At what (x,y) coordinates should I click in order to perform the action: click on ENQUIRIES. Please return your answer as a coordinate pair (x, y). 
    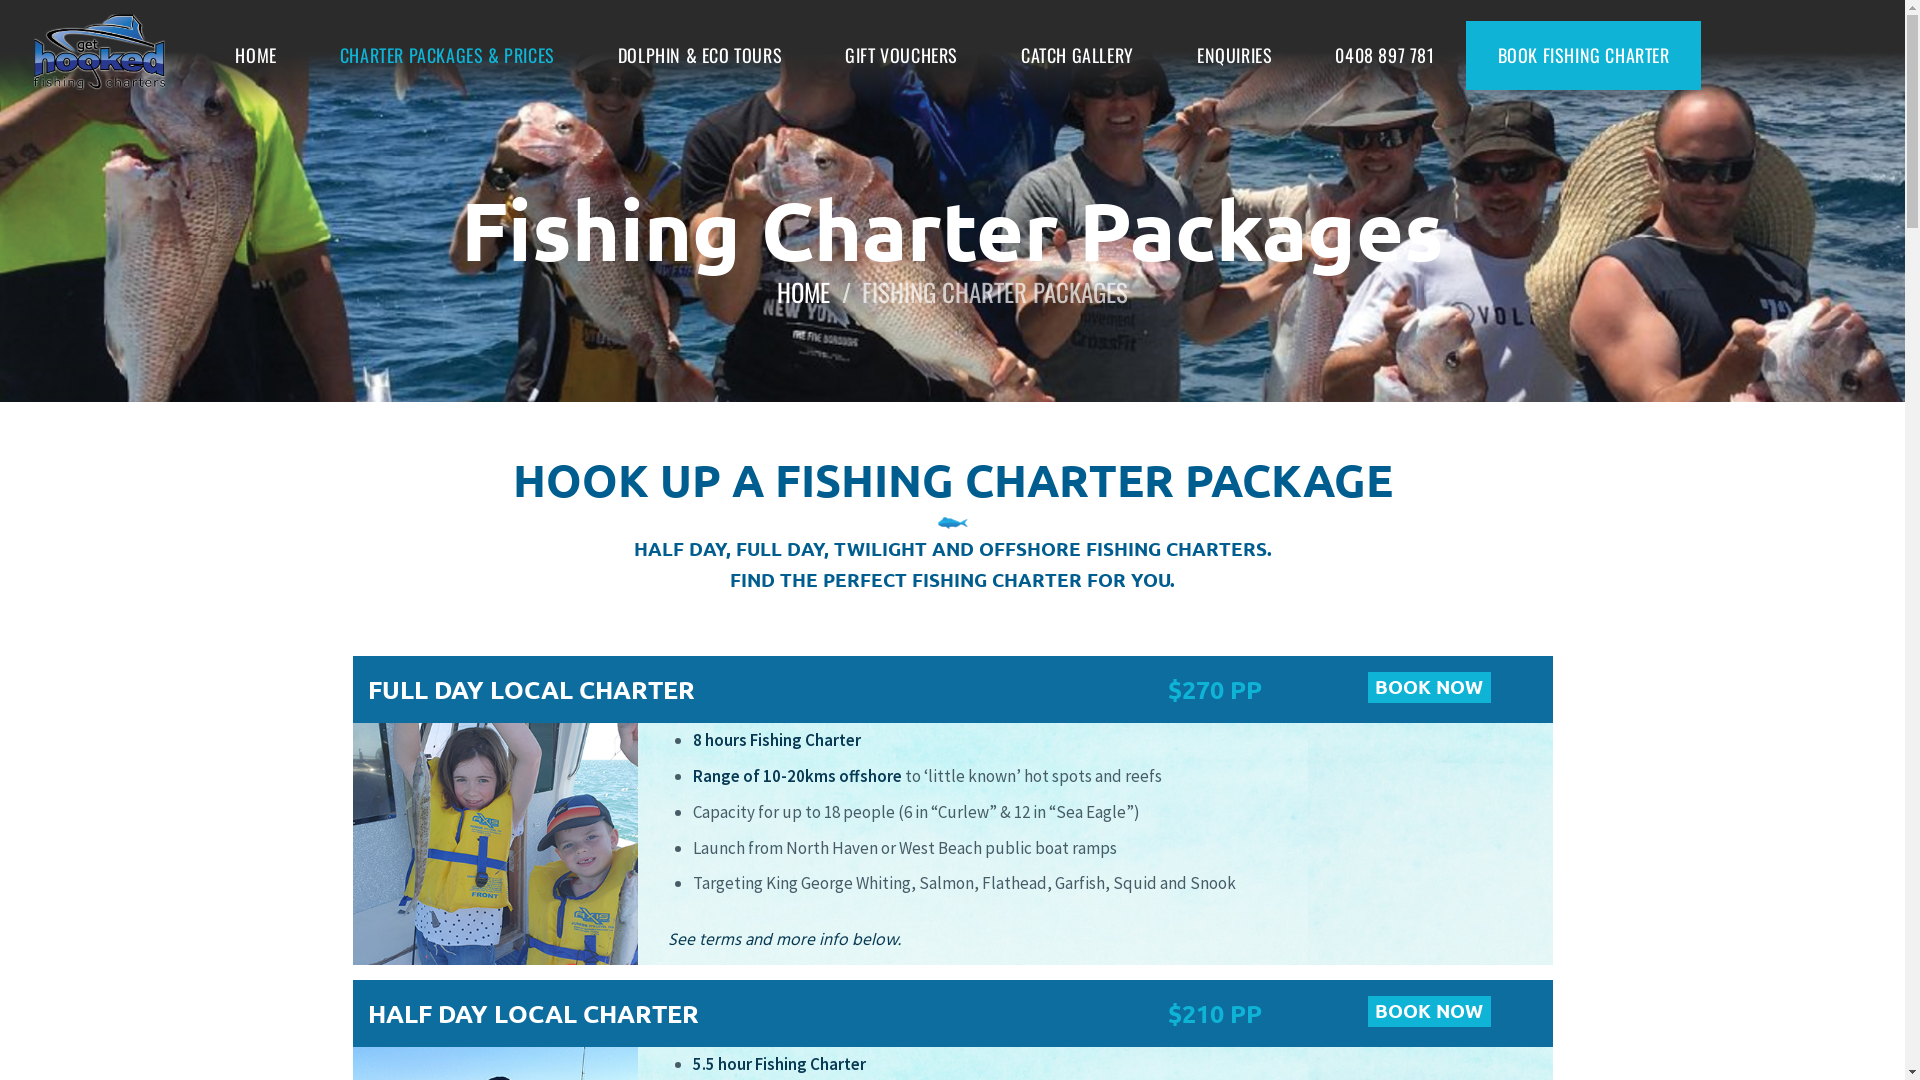
    Looking at the image, I should click on (1234, 56).